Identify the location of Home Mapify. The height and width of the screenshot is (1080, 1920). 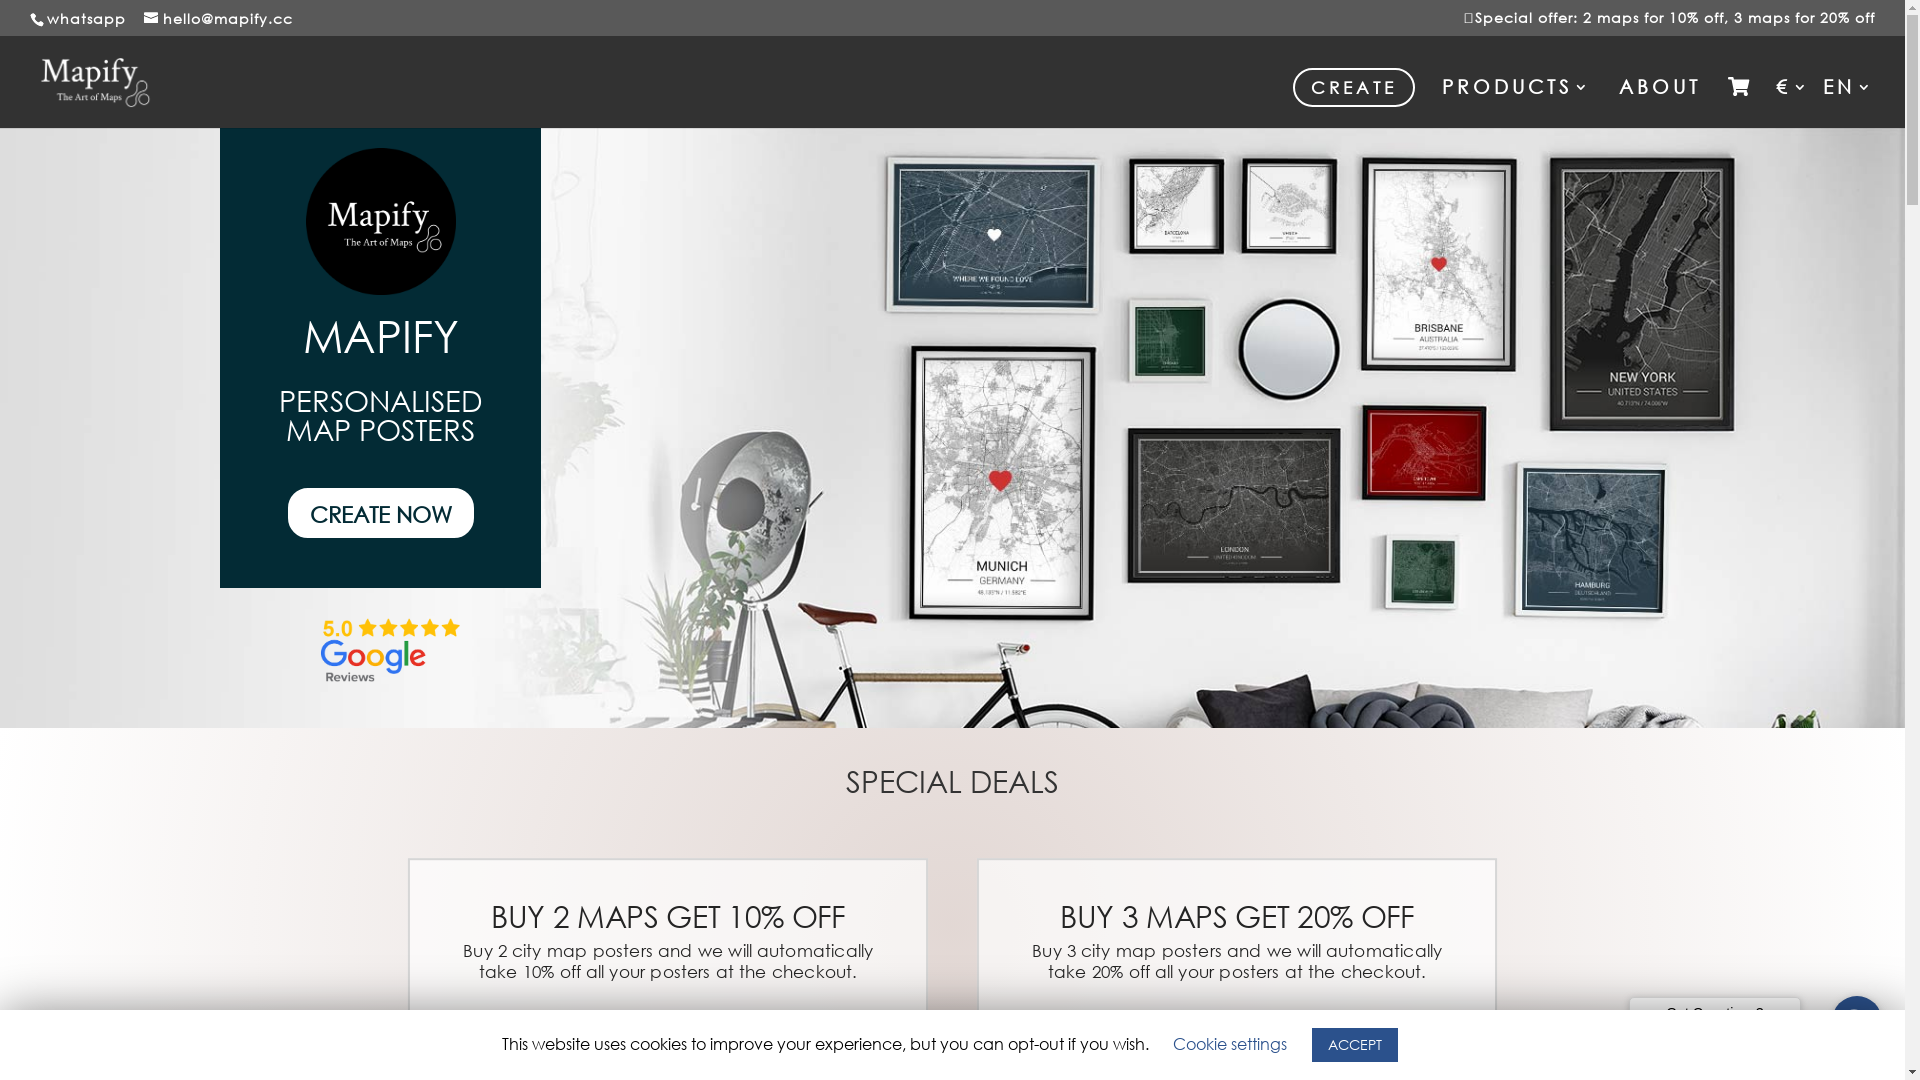
(381, 222).